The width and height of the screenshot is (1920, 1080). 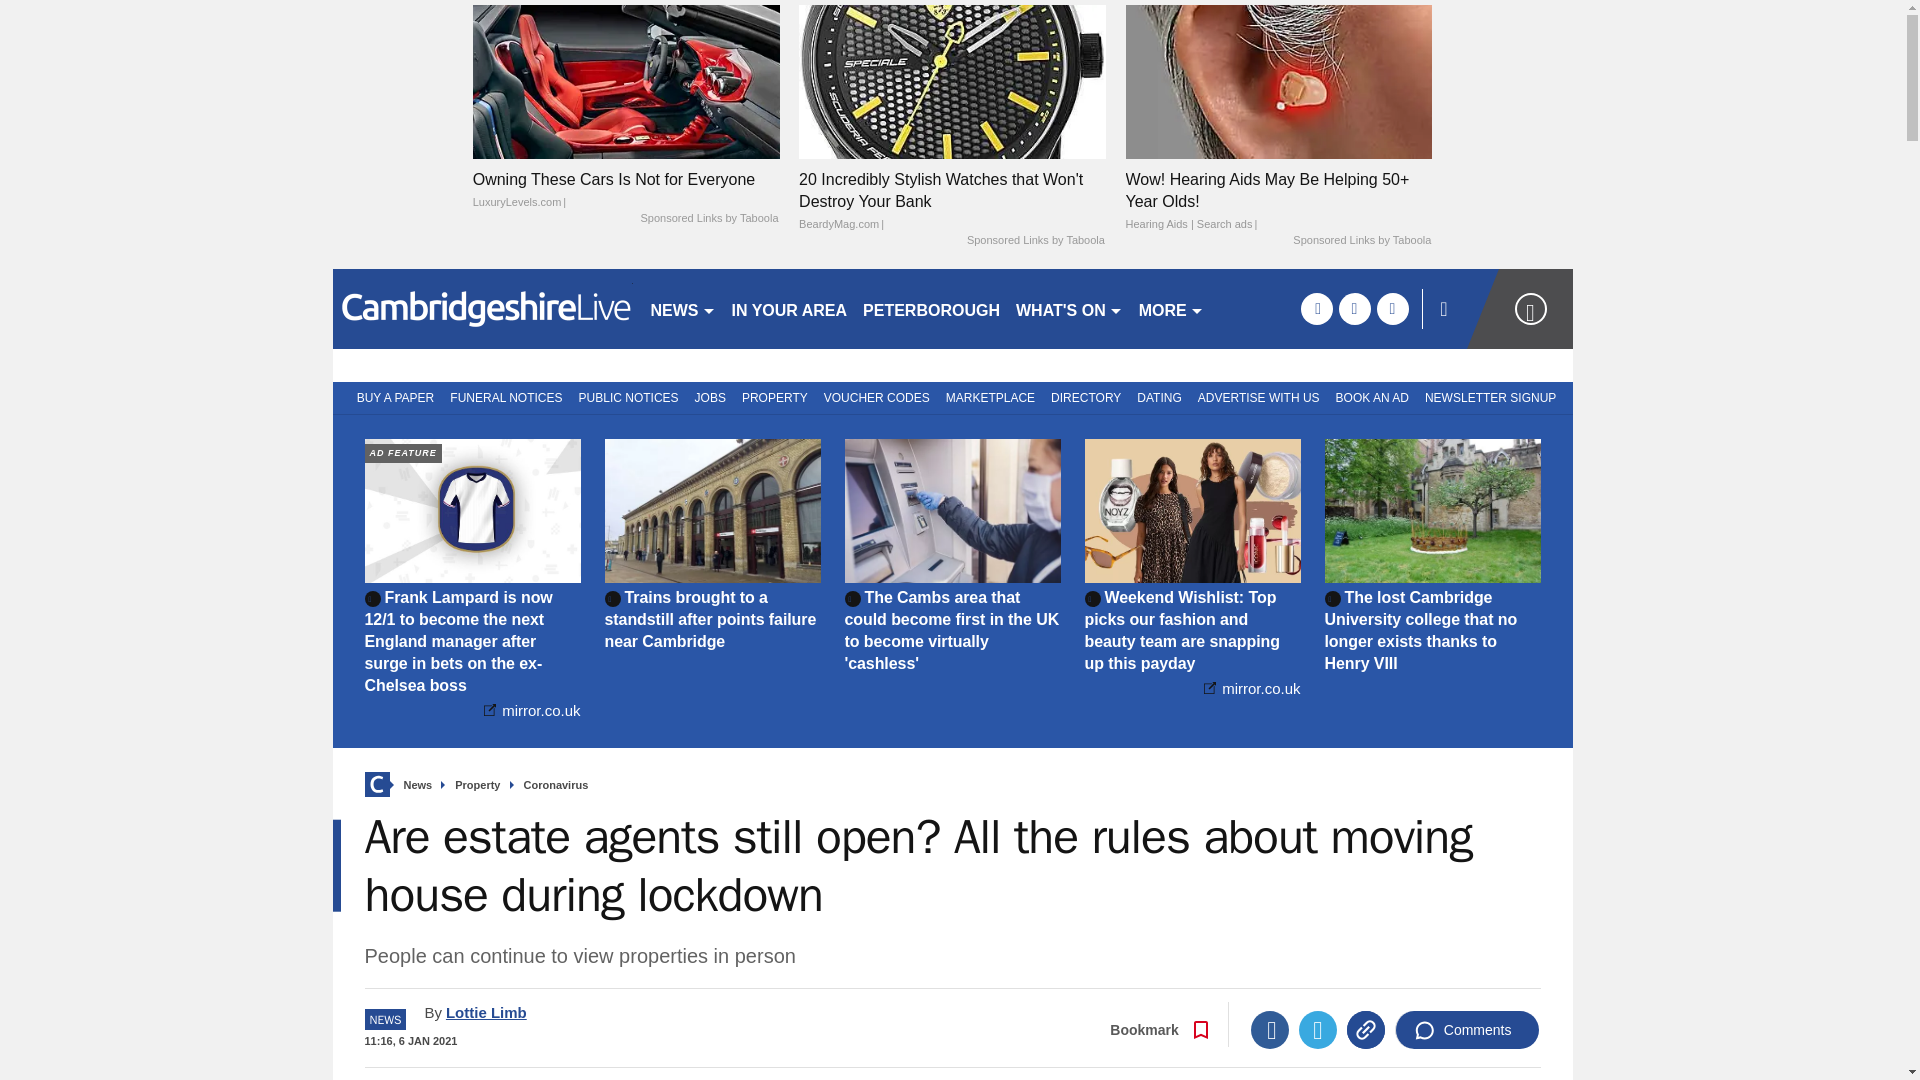 What do you see at coordinates (1316, 308) in the screenshot?
I see `facebook` at bounding box center [1316, 308].